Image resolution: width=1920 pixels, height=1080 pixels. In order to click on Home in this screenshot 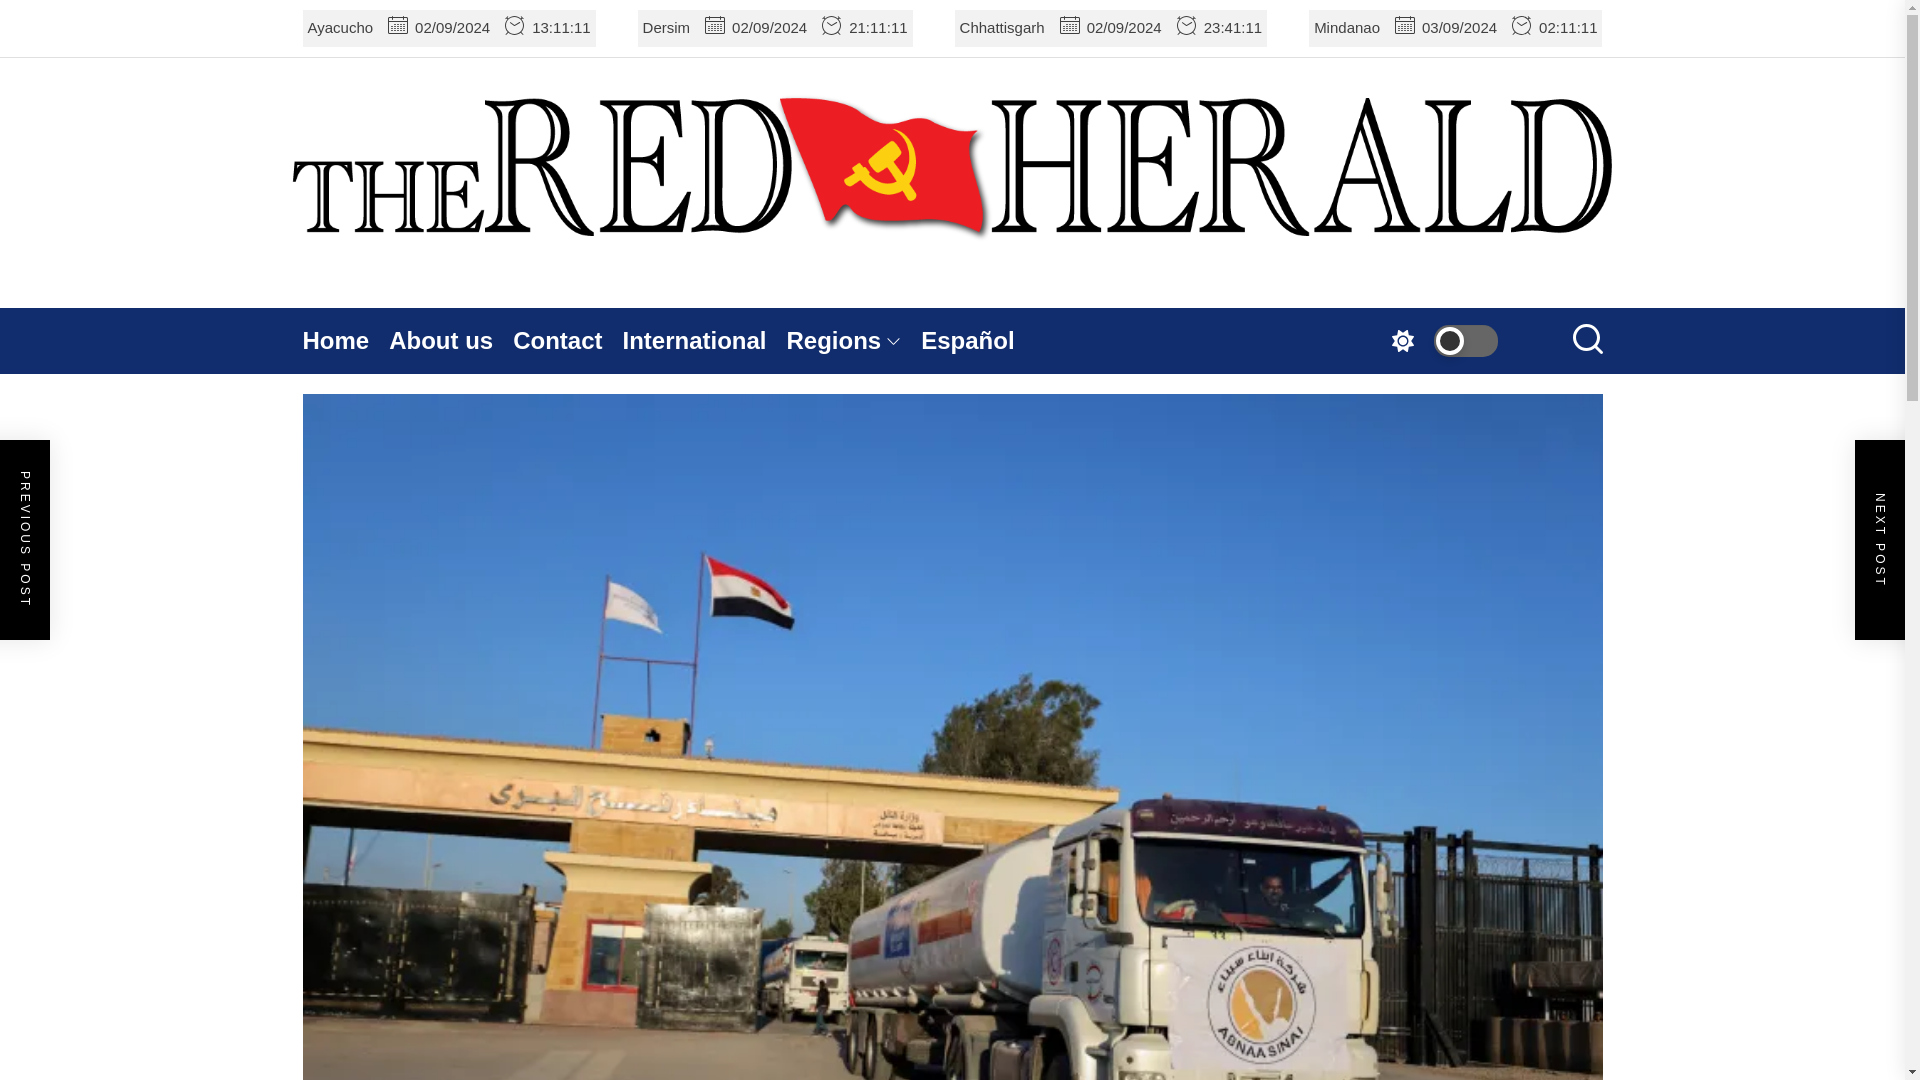, I will do `click(345, 340)`.